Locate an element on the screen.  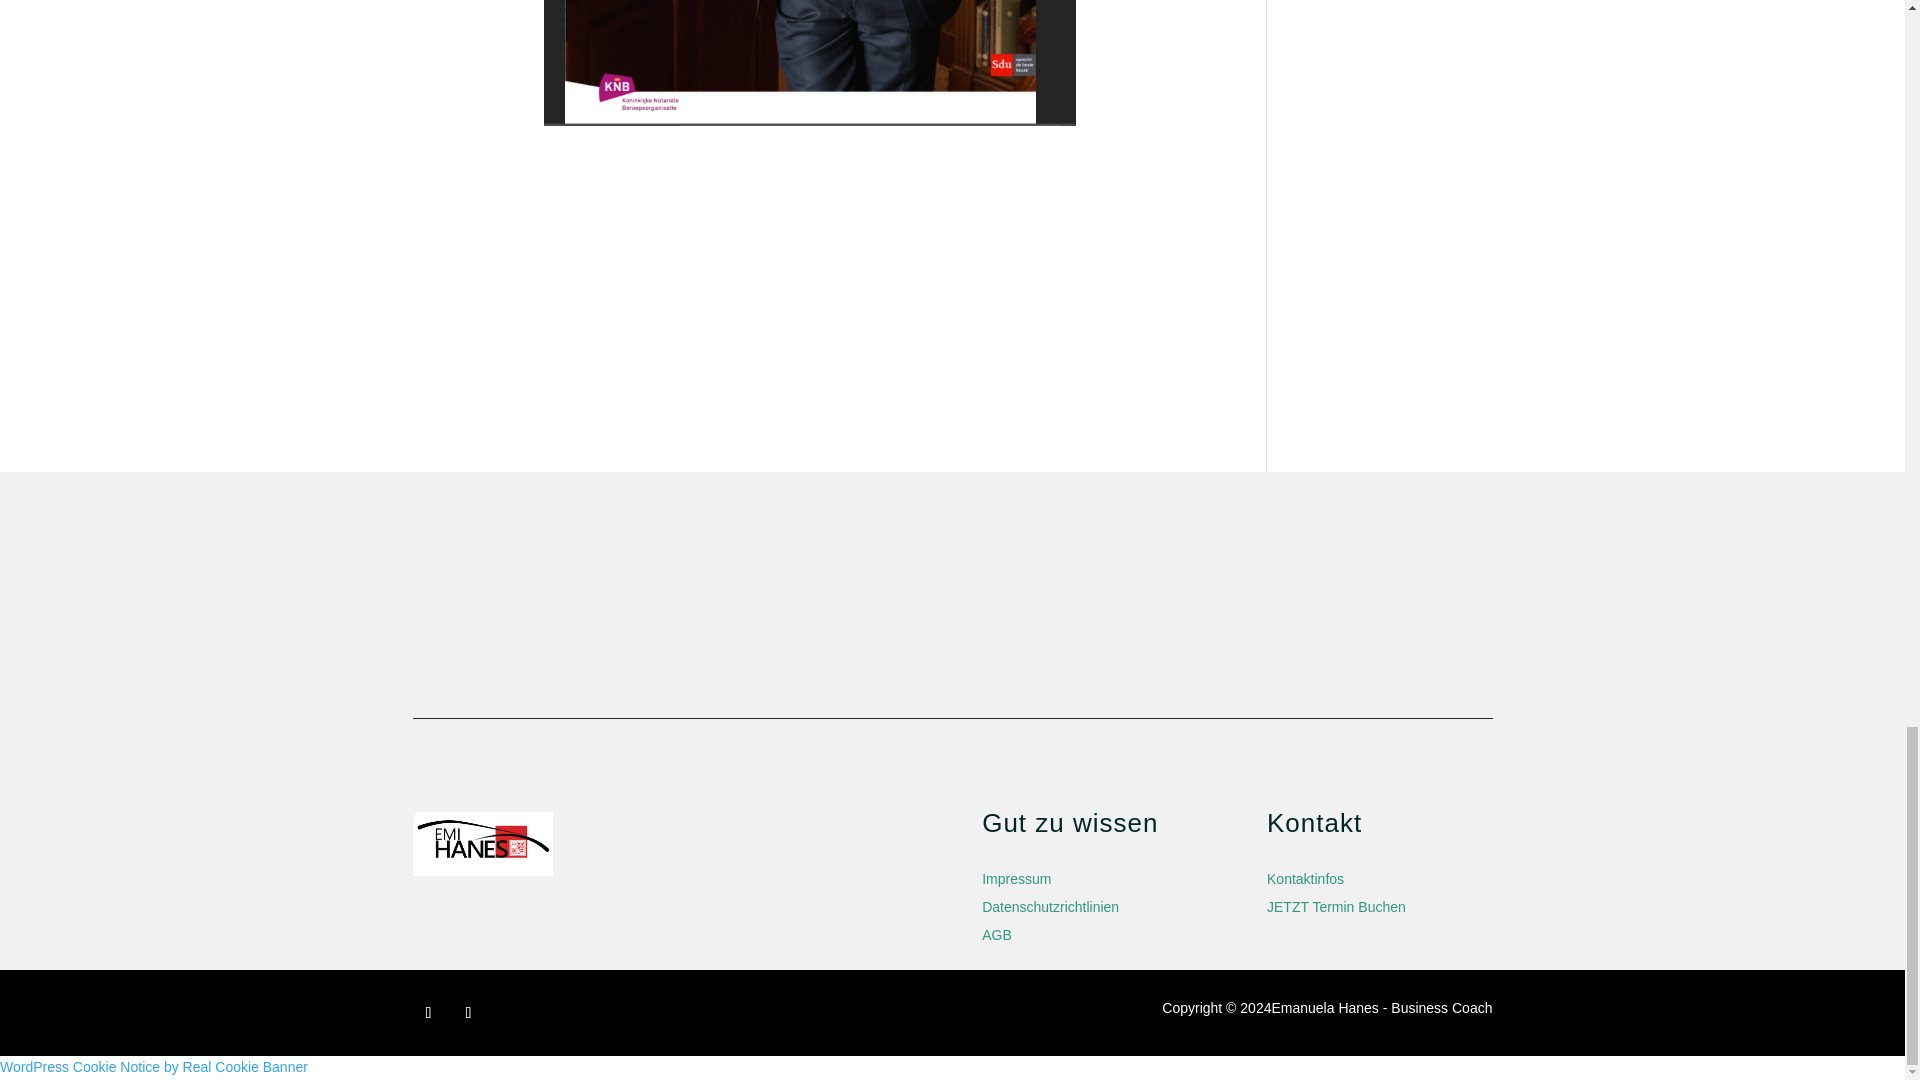
Datenschutzrichtlinien is located at coordinates (1050, 906).